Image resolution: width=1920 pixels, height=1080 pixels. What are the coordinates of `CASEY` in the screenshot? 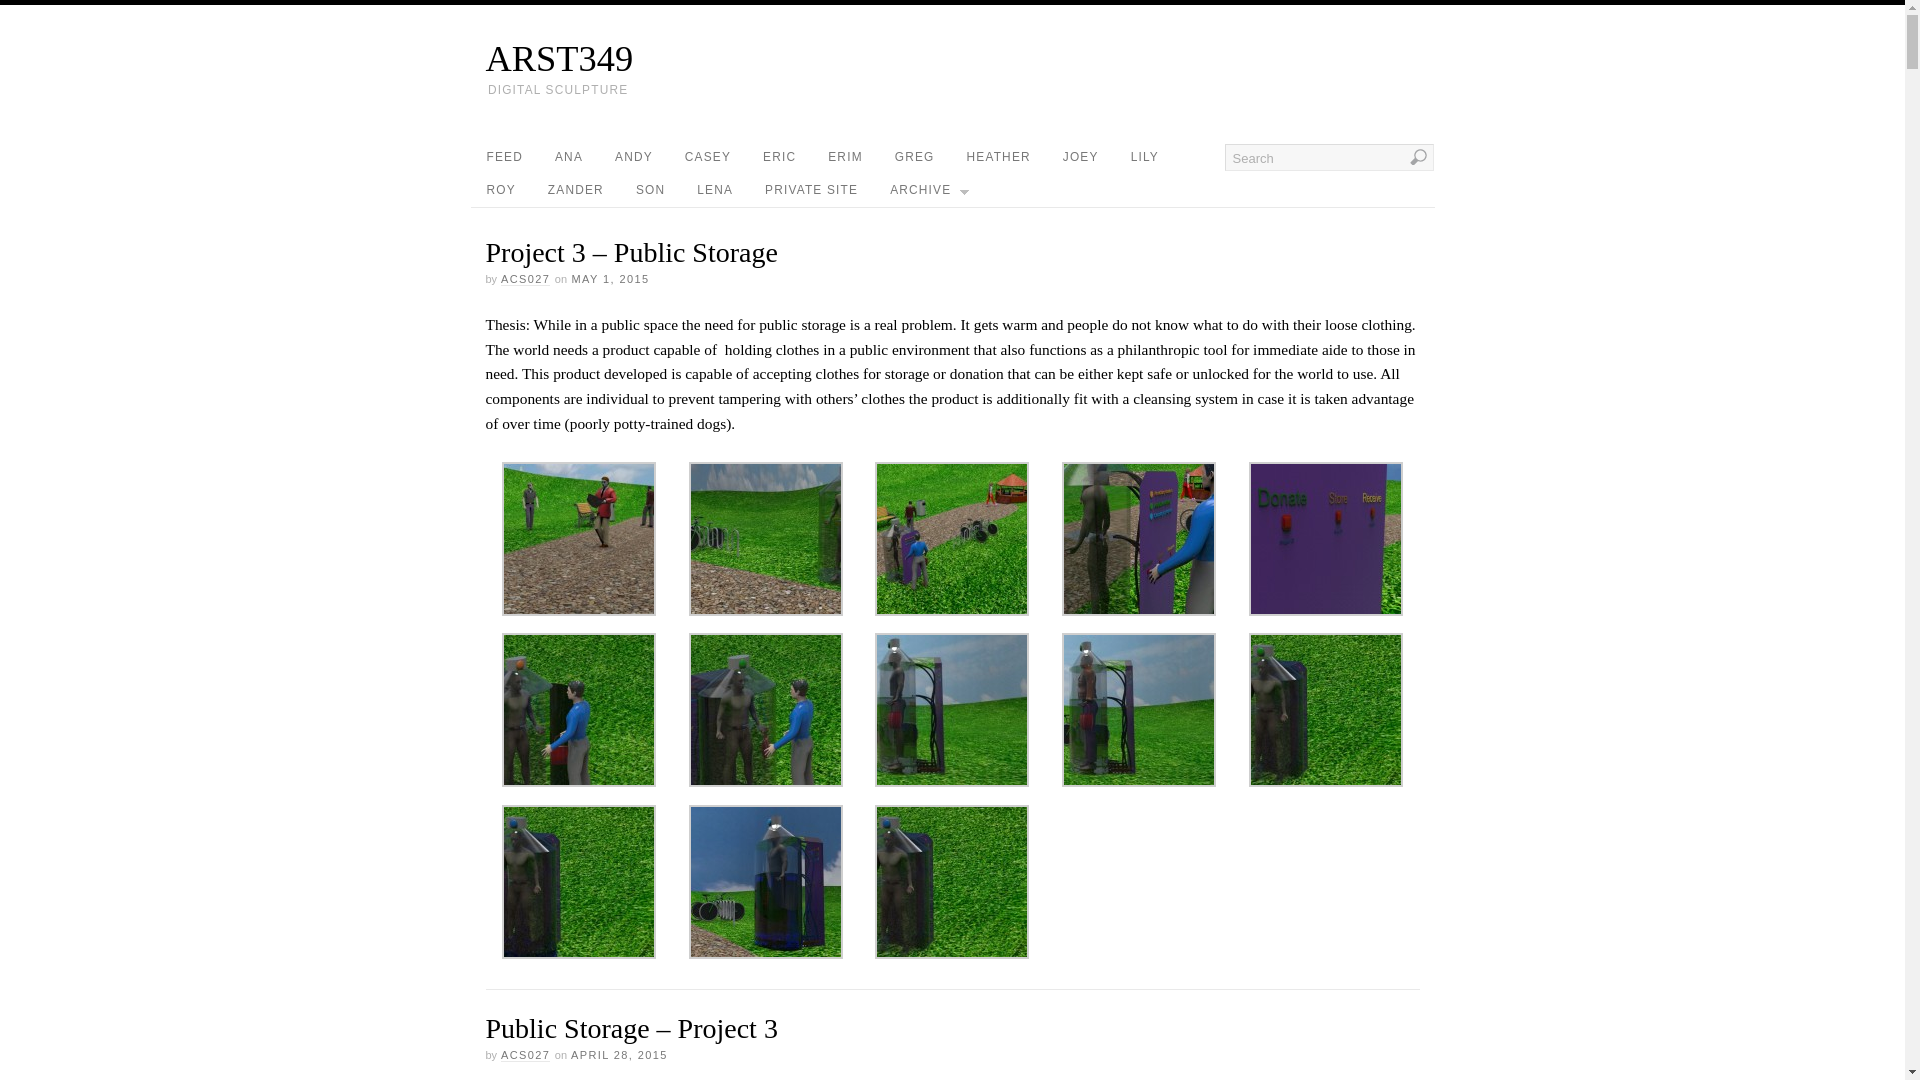 It's located at (707, 157).